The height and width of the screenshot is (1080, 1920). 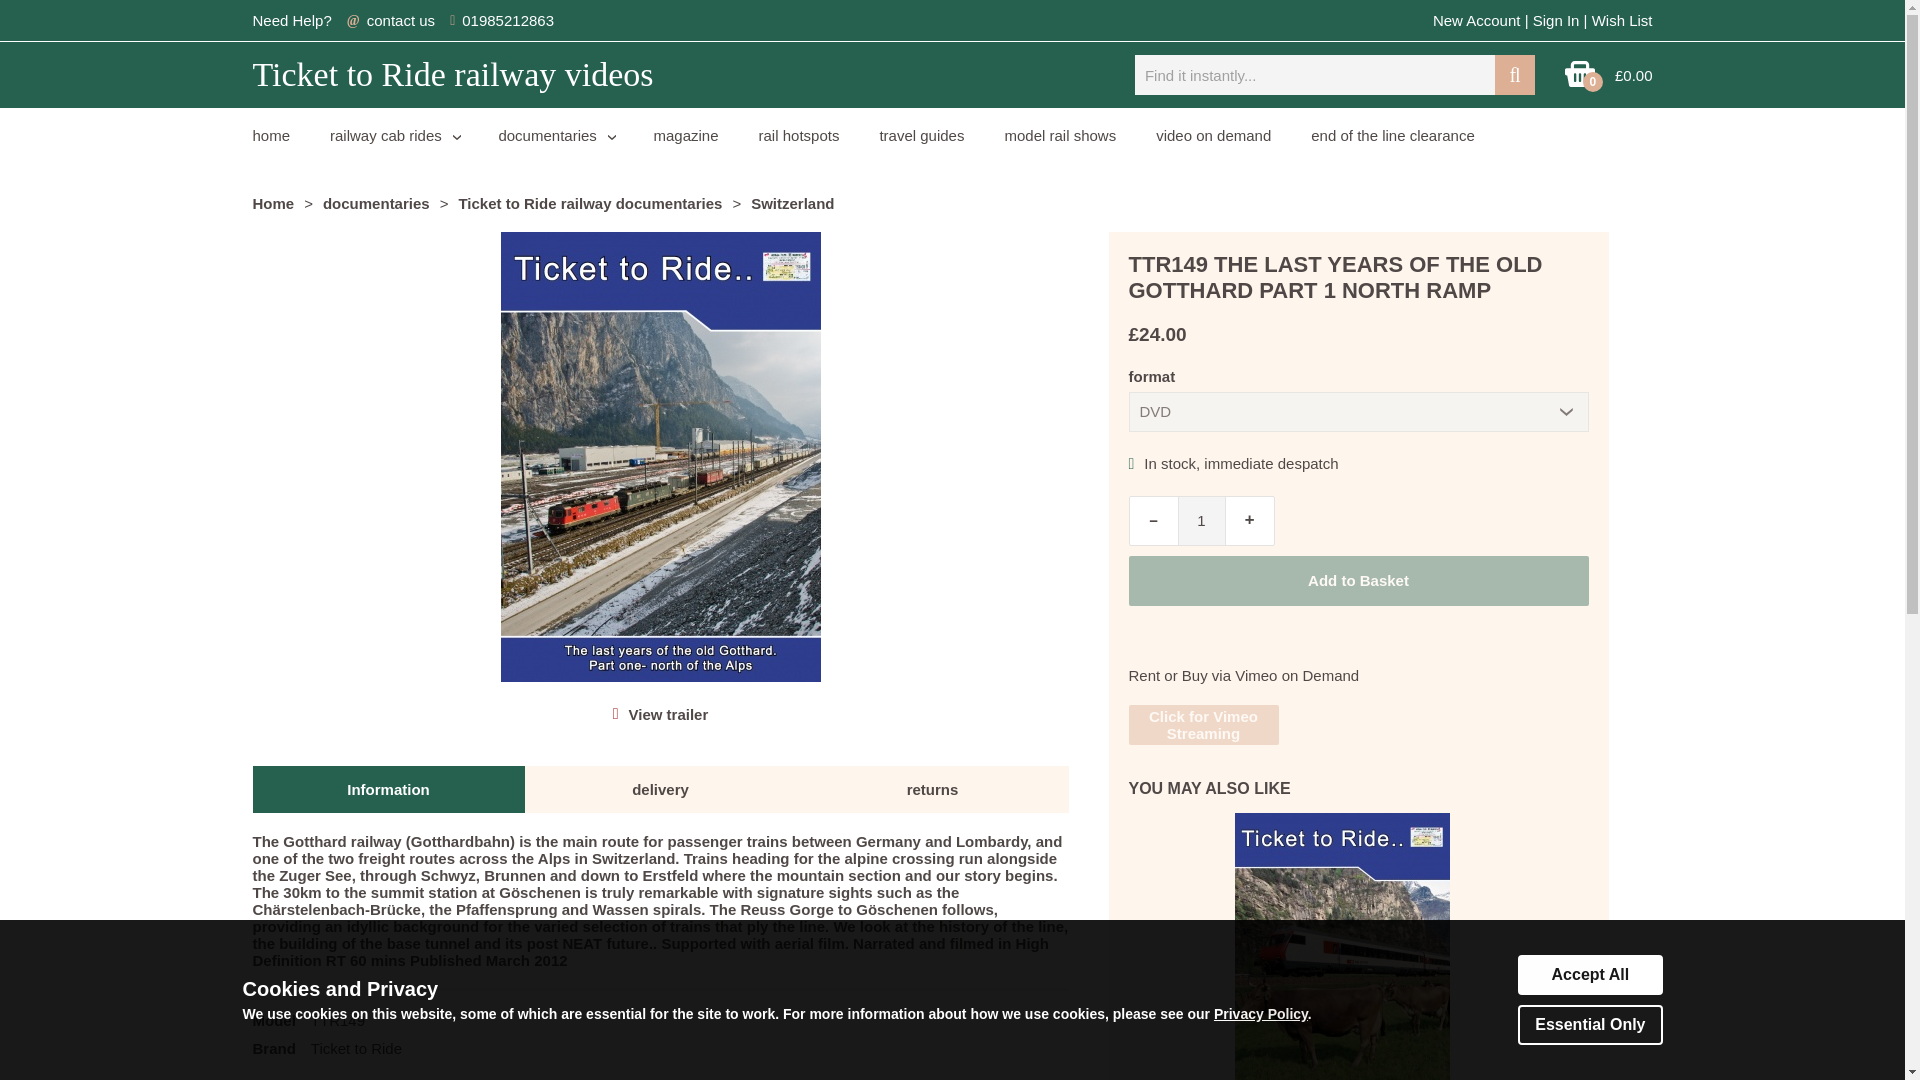 I want to click on TTR149 The last years of the old Gotthard part 1 north ramp, so click(x=668, y=714).